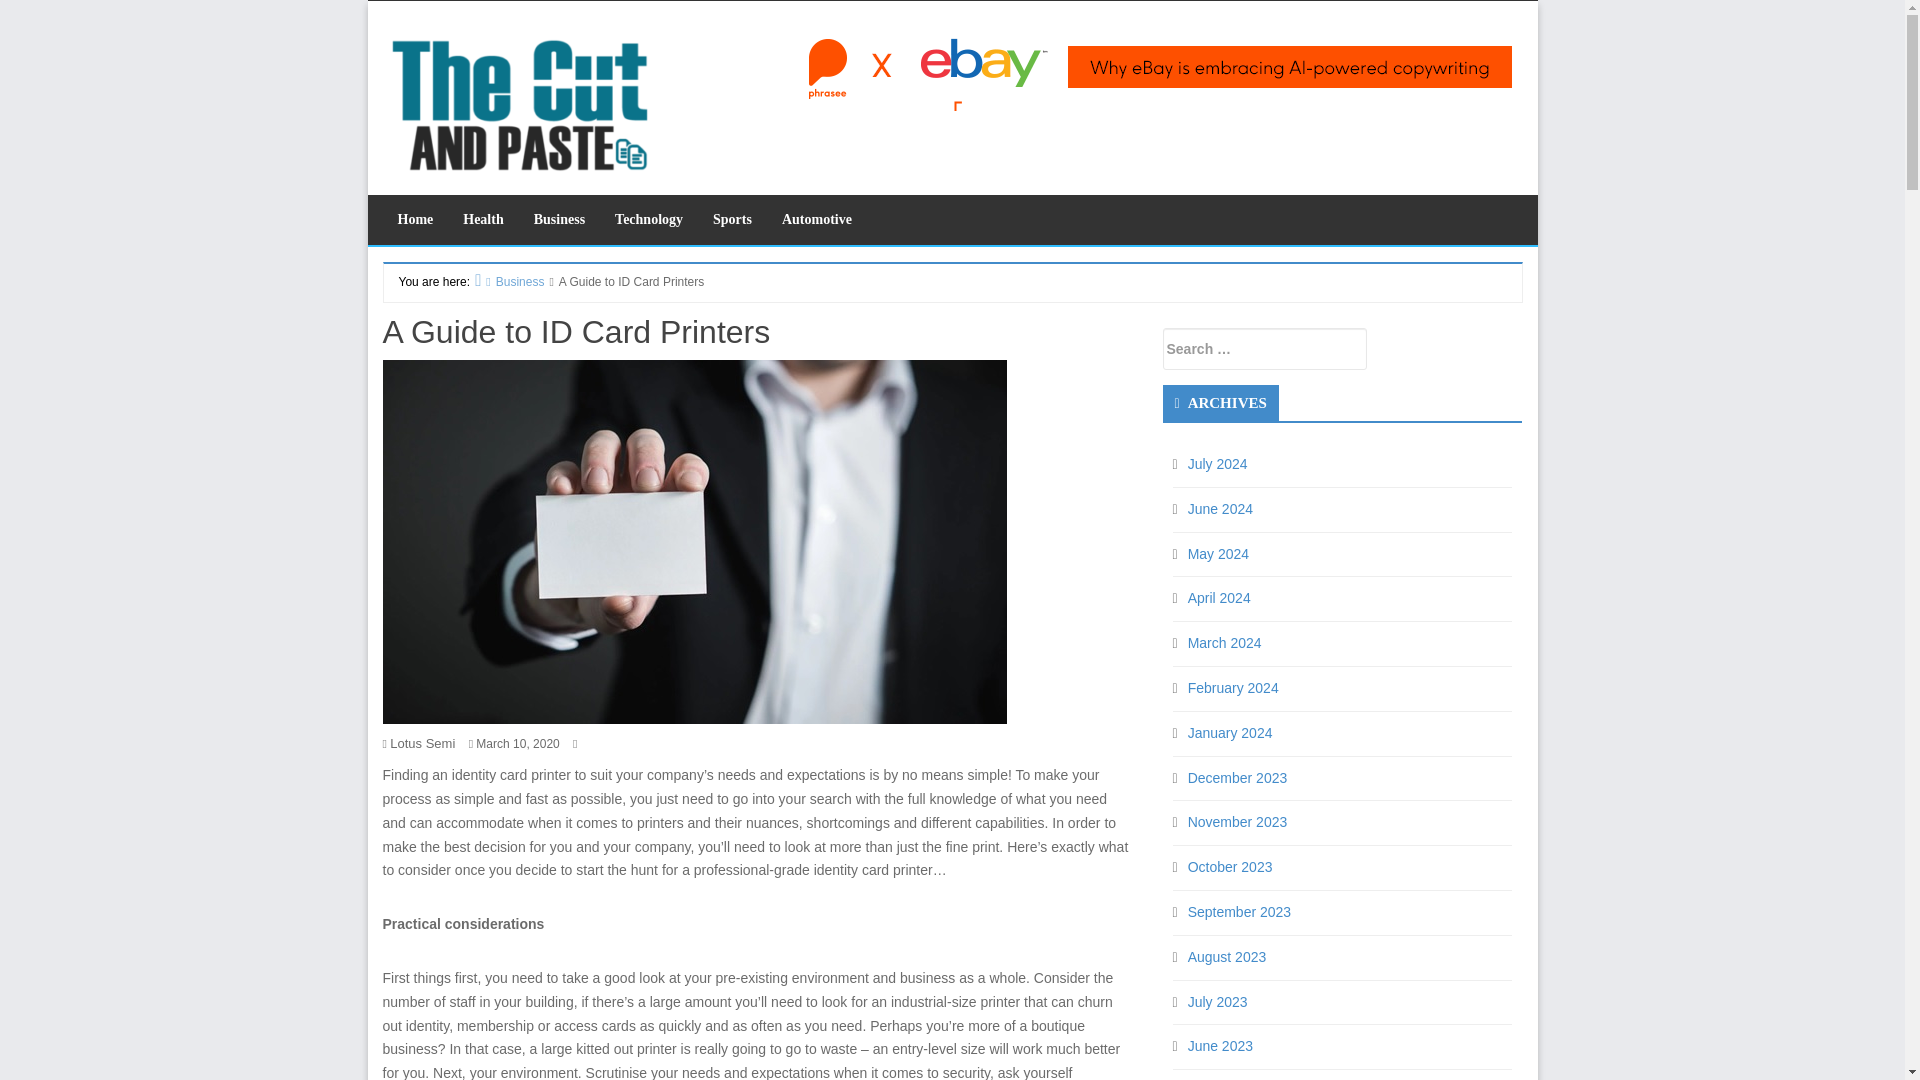 The width and height of the screenshot is (1920, 1080). Describe the element at coordinates (422, 742) in the screenshot. I see `Lotus Semi` at that location.